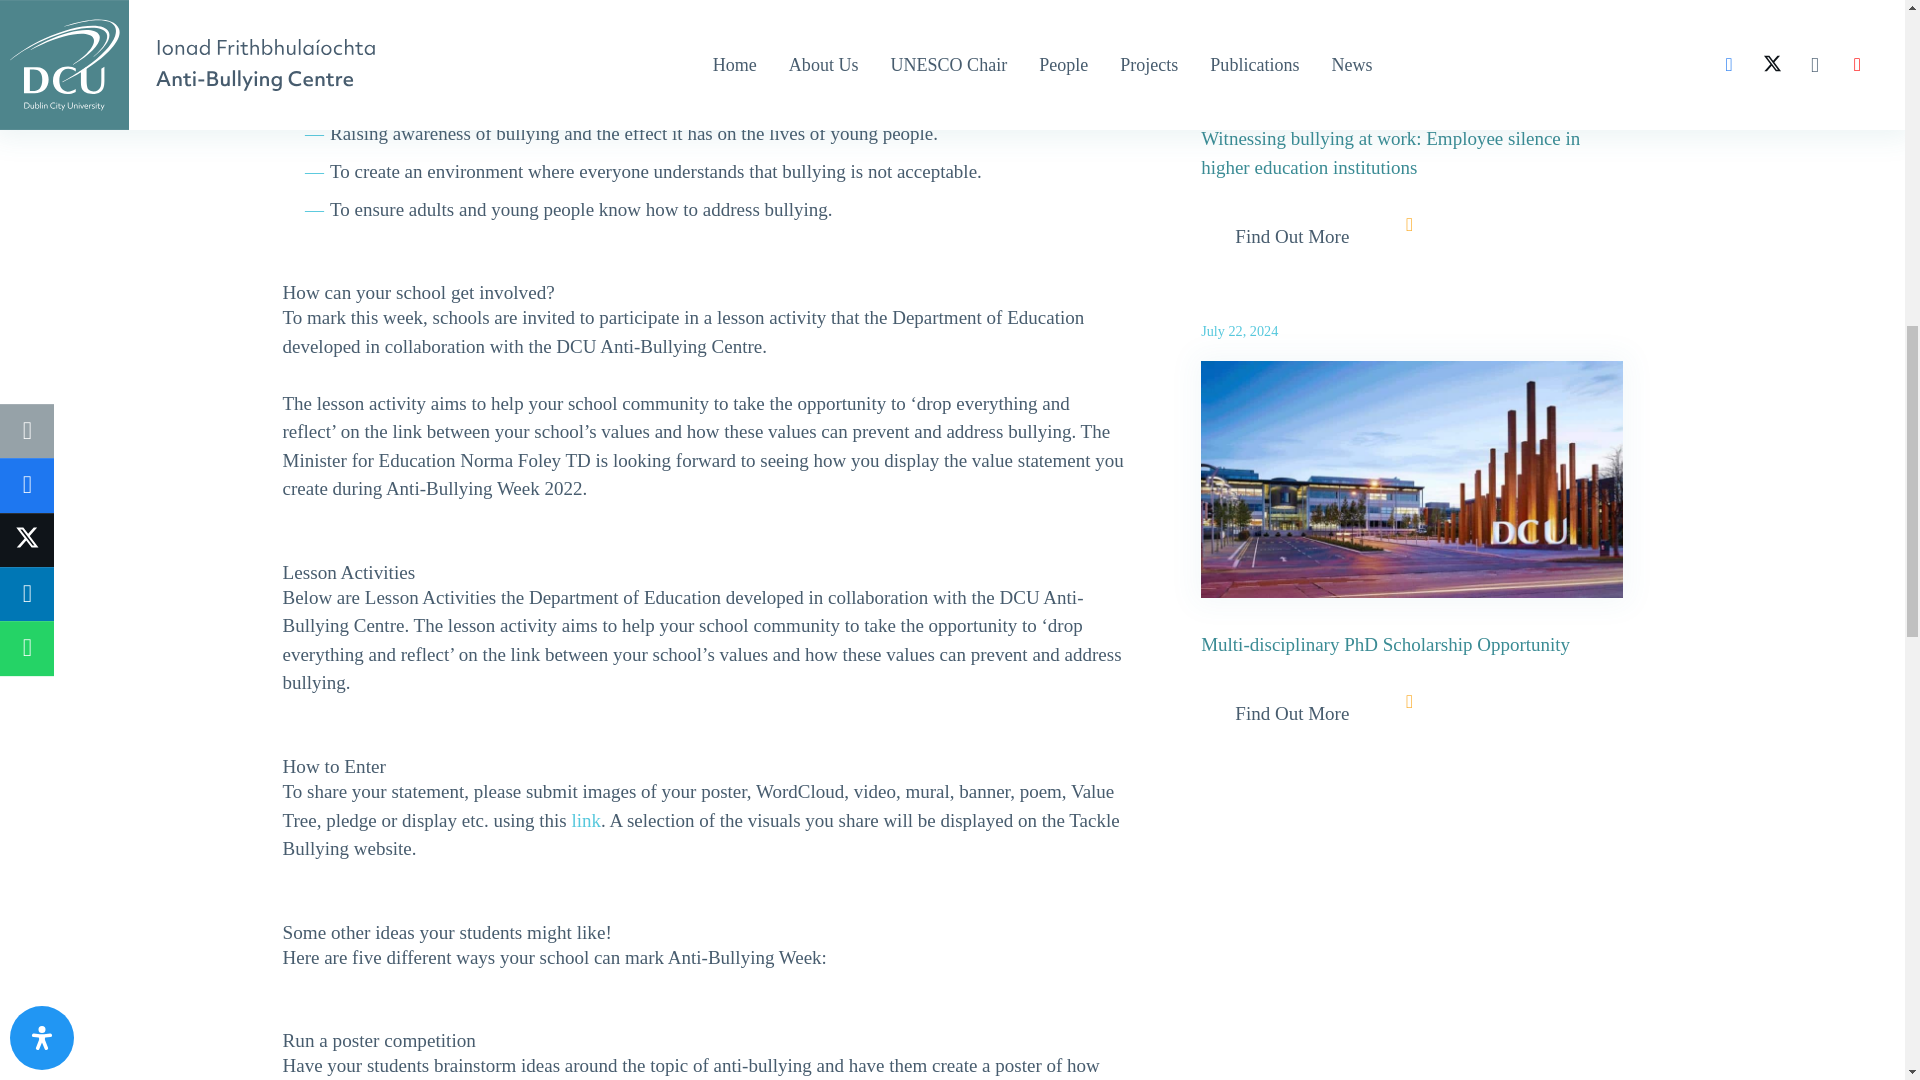  Describe the element at coordinates (587, 820) in the screenshot. I see `link` at that location.